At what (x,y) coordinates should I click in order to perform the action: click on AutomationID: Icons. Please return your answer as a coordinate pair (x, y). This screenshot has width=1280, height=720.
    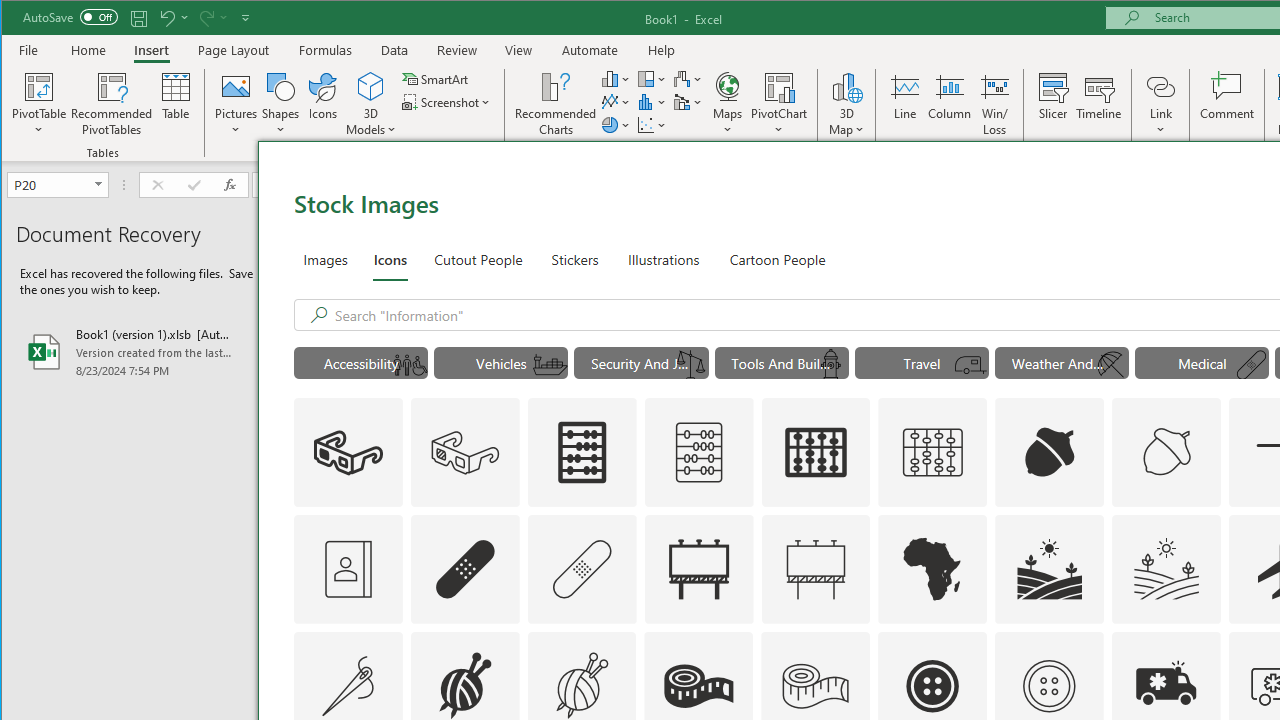
    Looking at the image, I should click on (1049, 686).